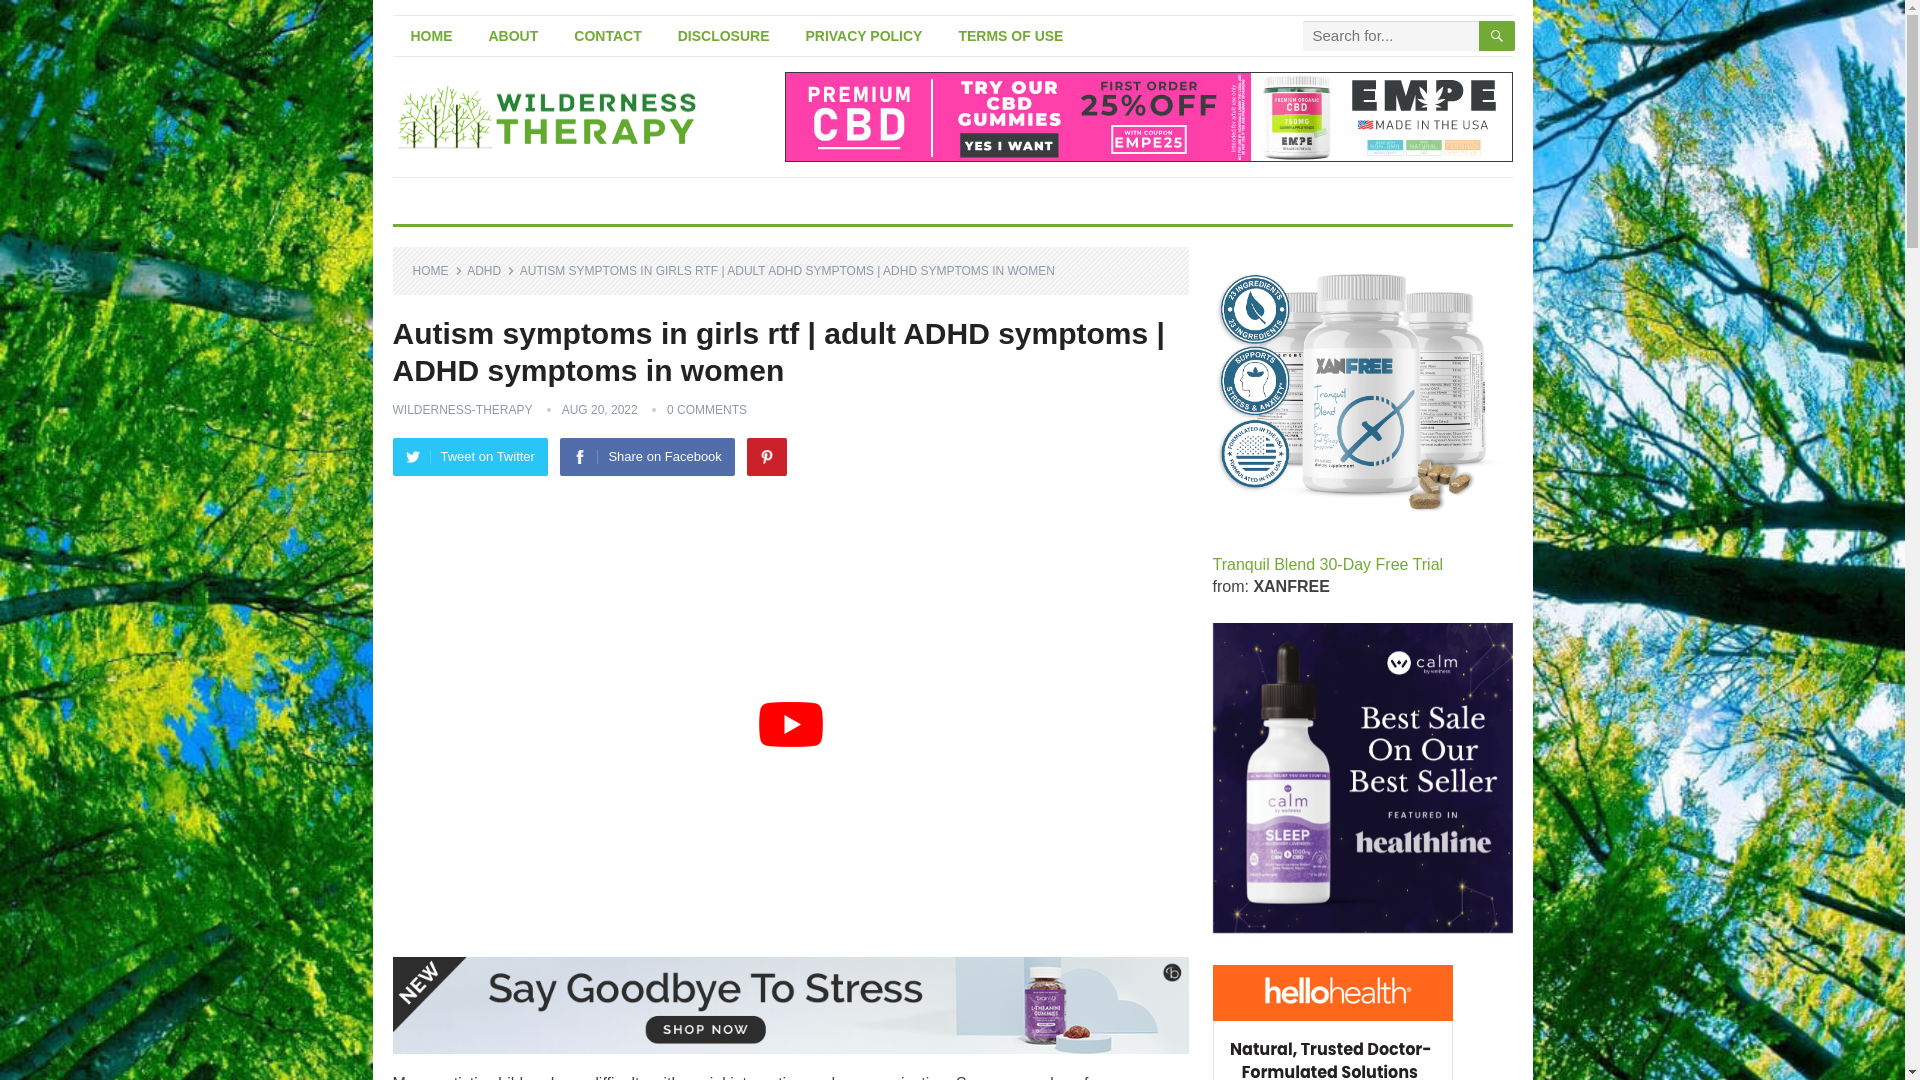 This screenshot has height=1080, width=1920. What do you see at coordinates (1010, 36) in the screenshot?
I see `TERMS OF USE` at bounding box center [1010, 36].